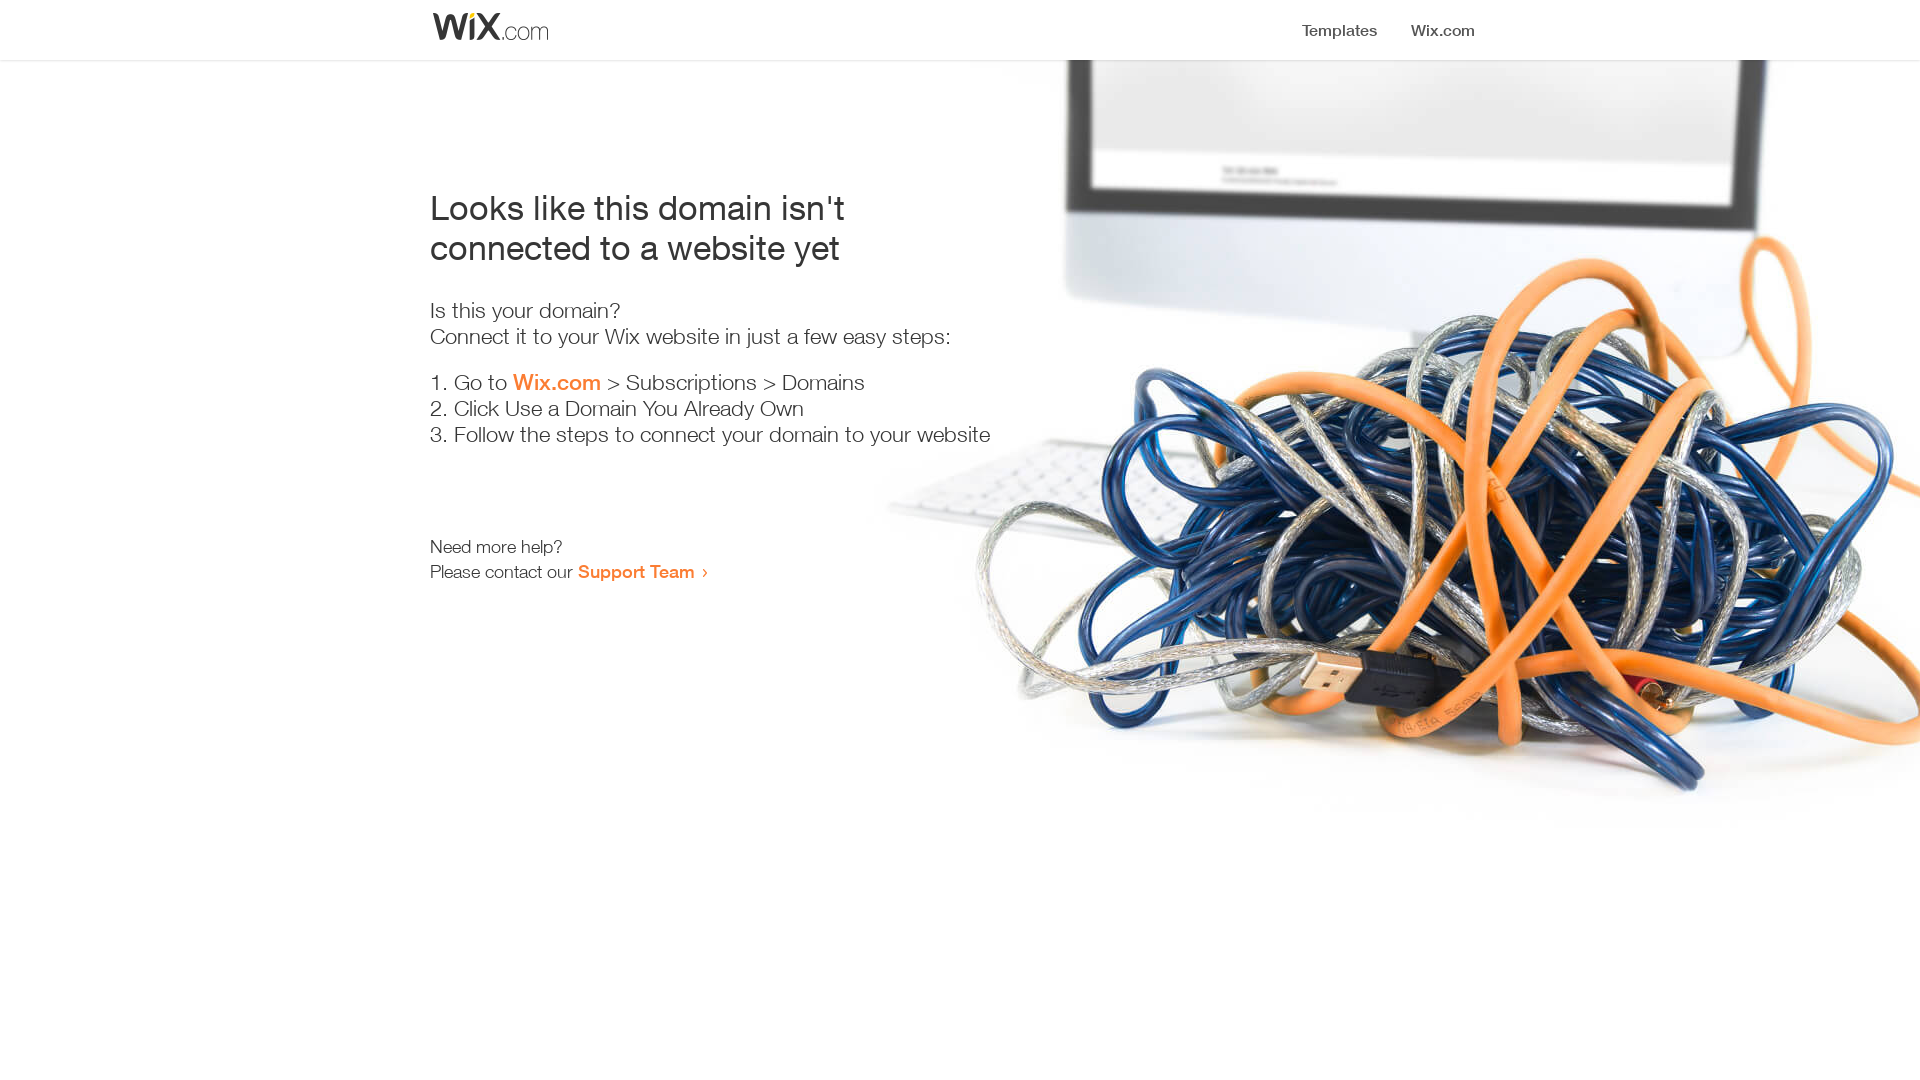  Describe the element at coordinates (557, 382) in the screenshot. I see `Wix.com` at that location.